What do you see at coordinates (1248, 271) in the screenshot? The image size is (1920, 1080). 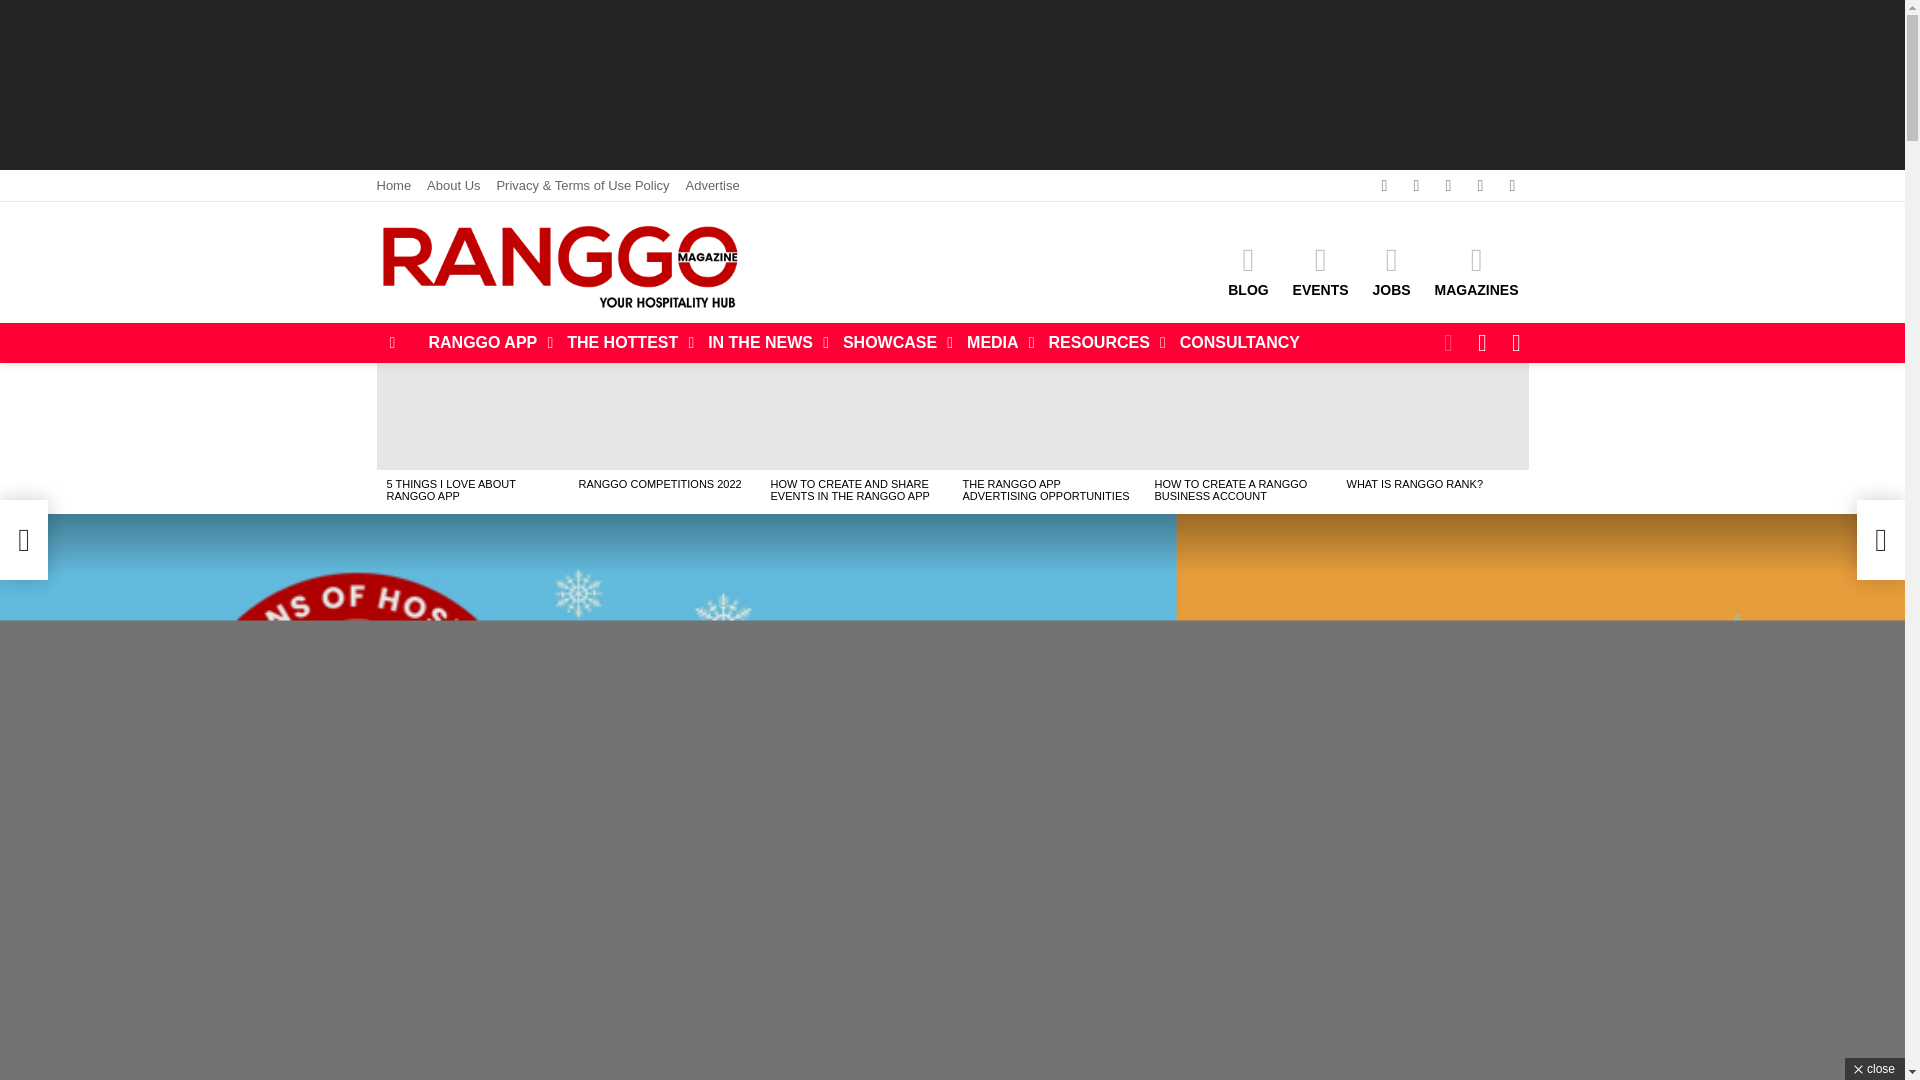 I see `BLOG` at bounding box center [1248, 271].